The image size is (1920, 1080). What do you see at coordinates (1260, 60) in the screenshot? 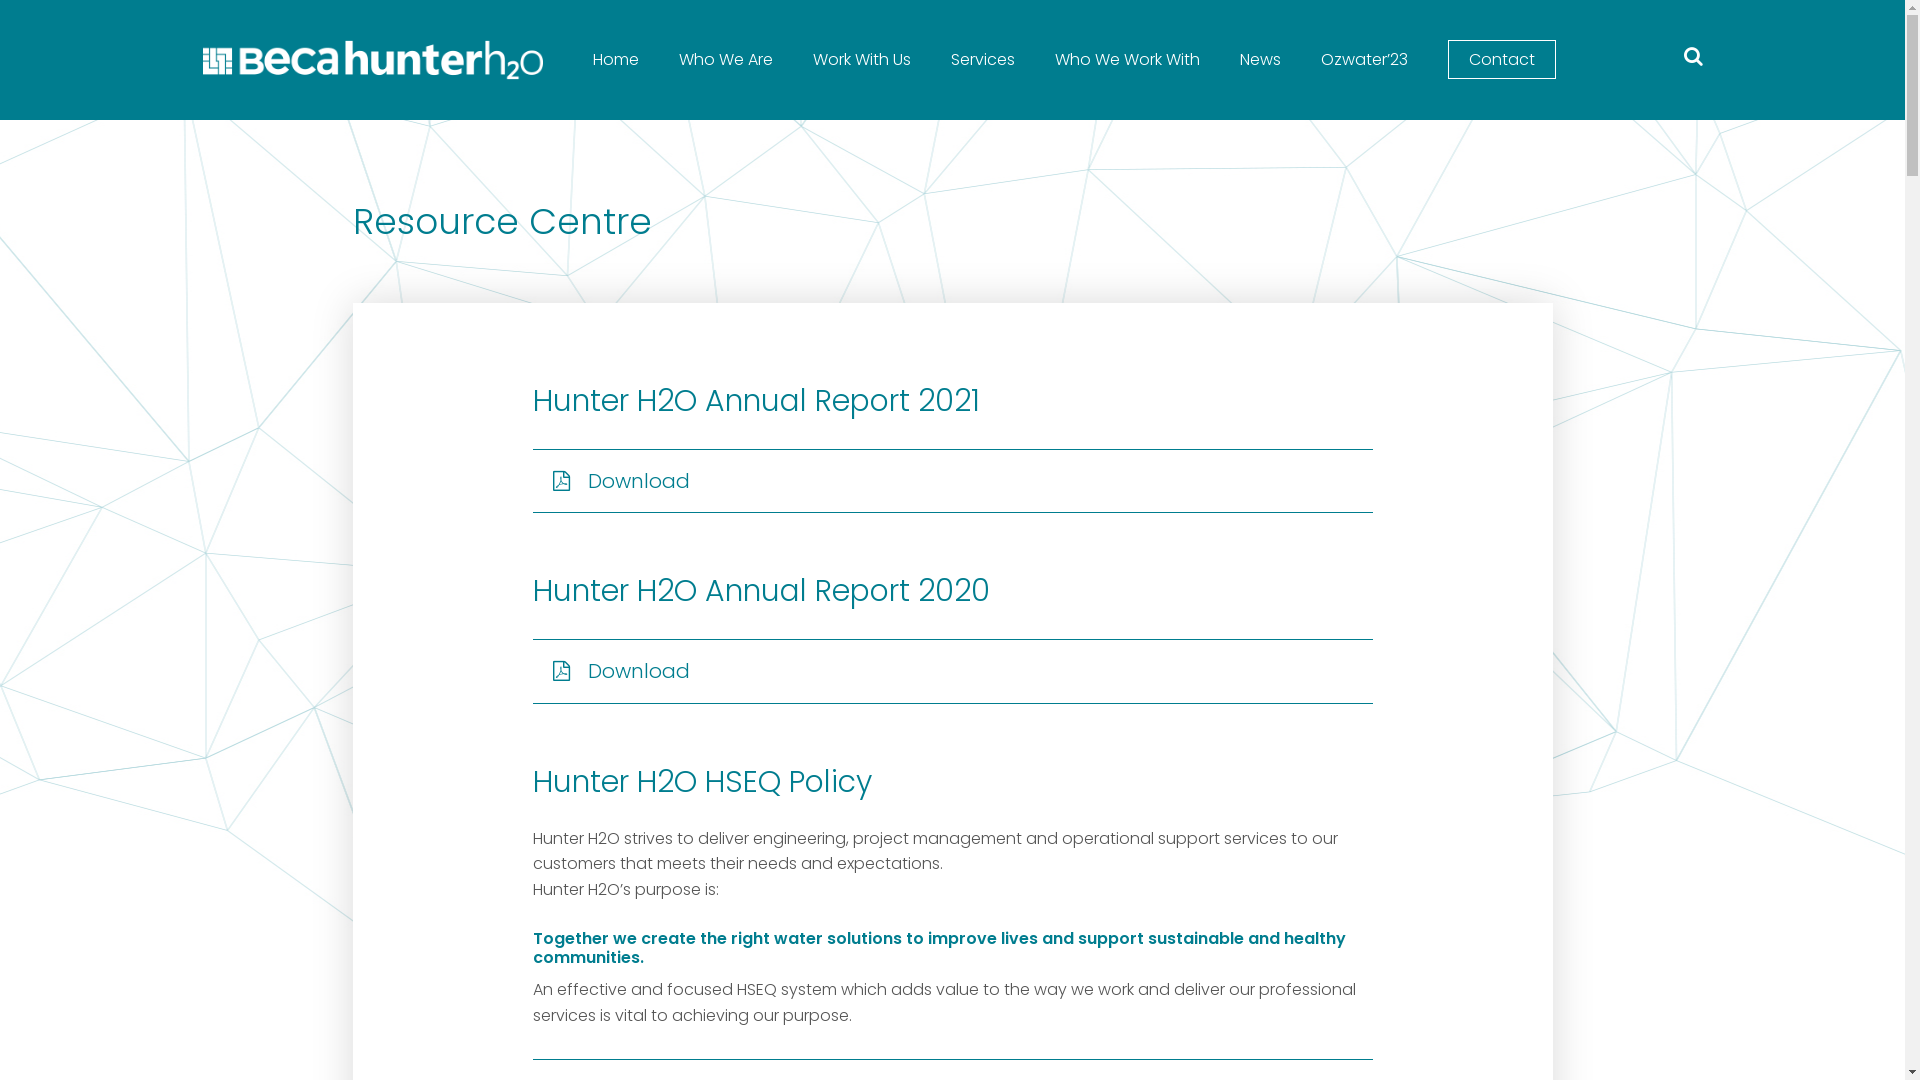
I see `News` at bounding box center [1260, 60].